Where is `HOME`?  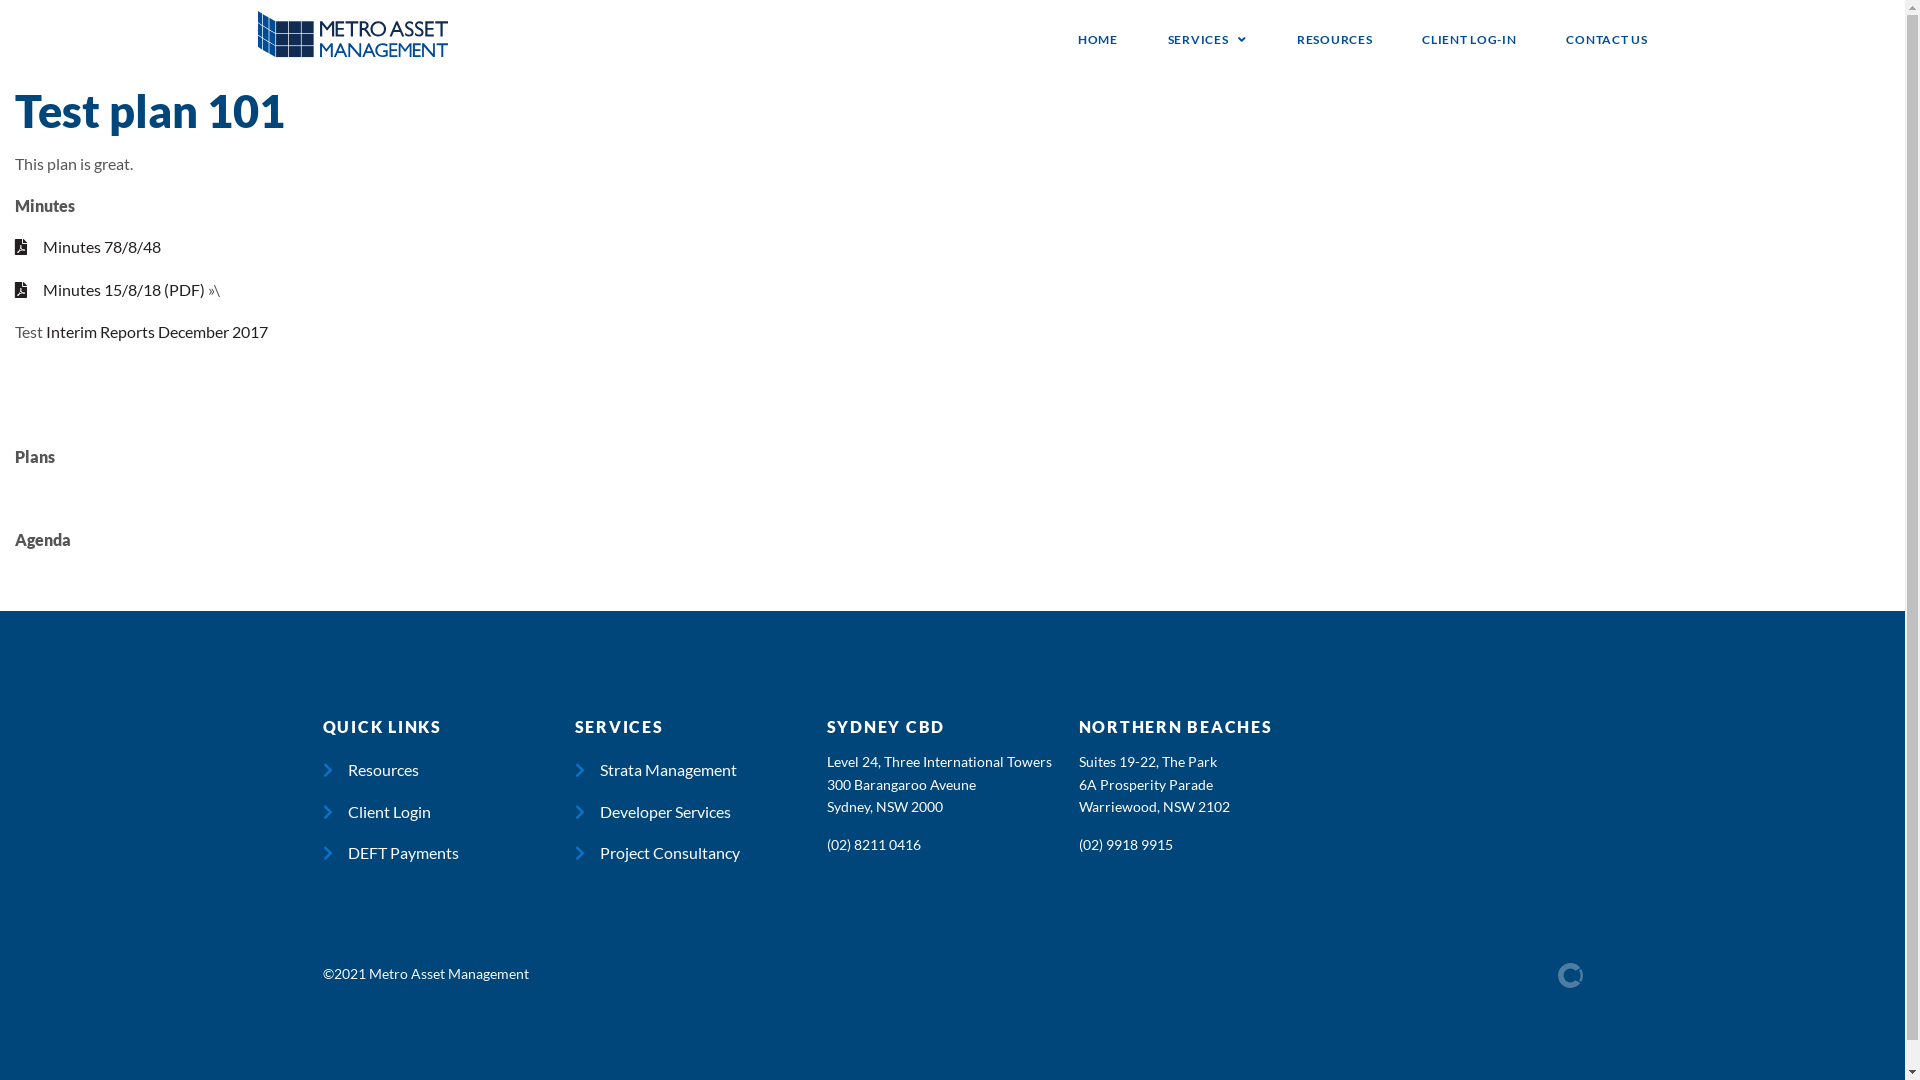
HOME is located at coordinates (1098, 40).